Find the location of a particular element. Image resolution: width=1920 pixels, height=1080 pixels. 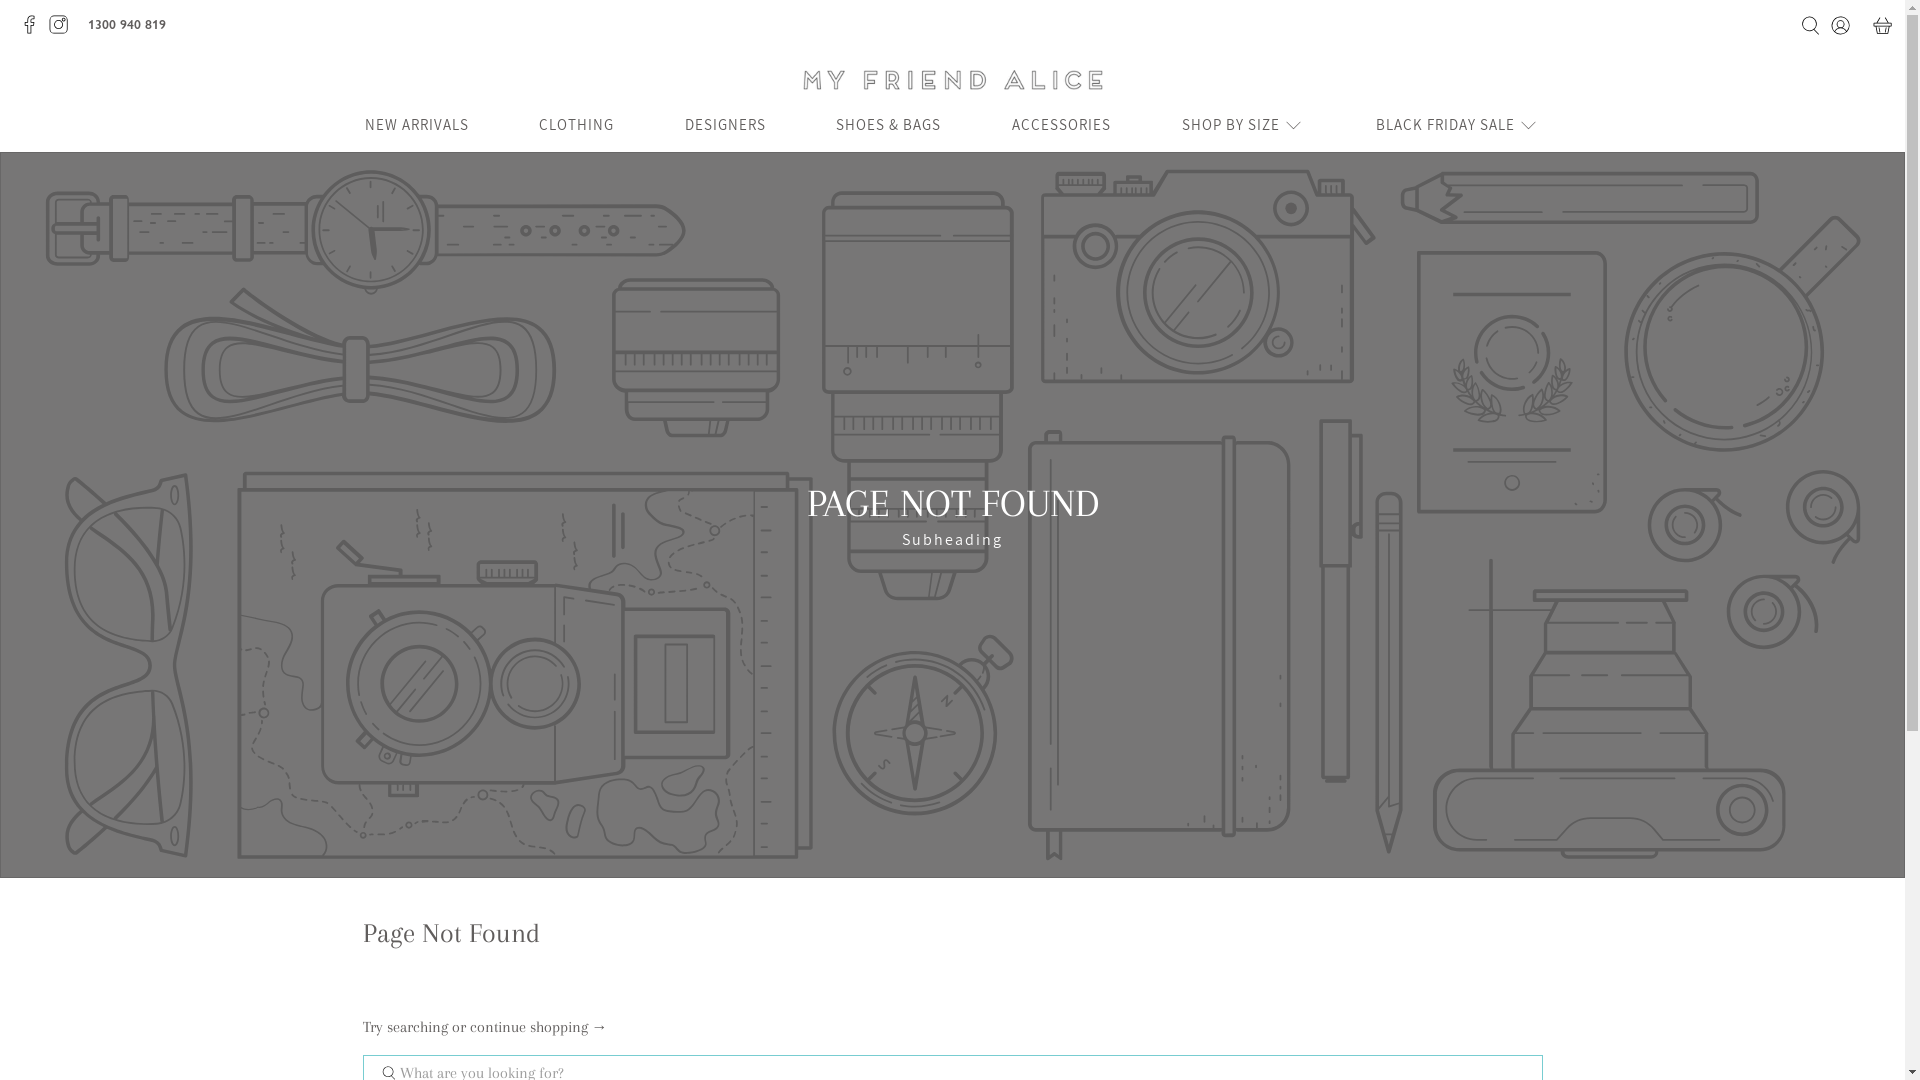

BLACK FRIDAY SALE is located at coordinates (1458, 126).